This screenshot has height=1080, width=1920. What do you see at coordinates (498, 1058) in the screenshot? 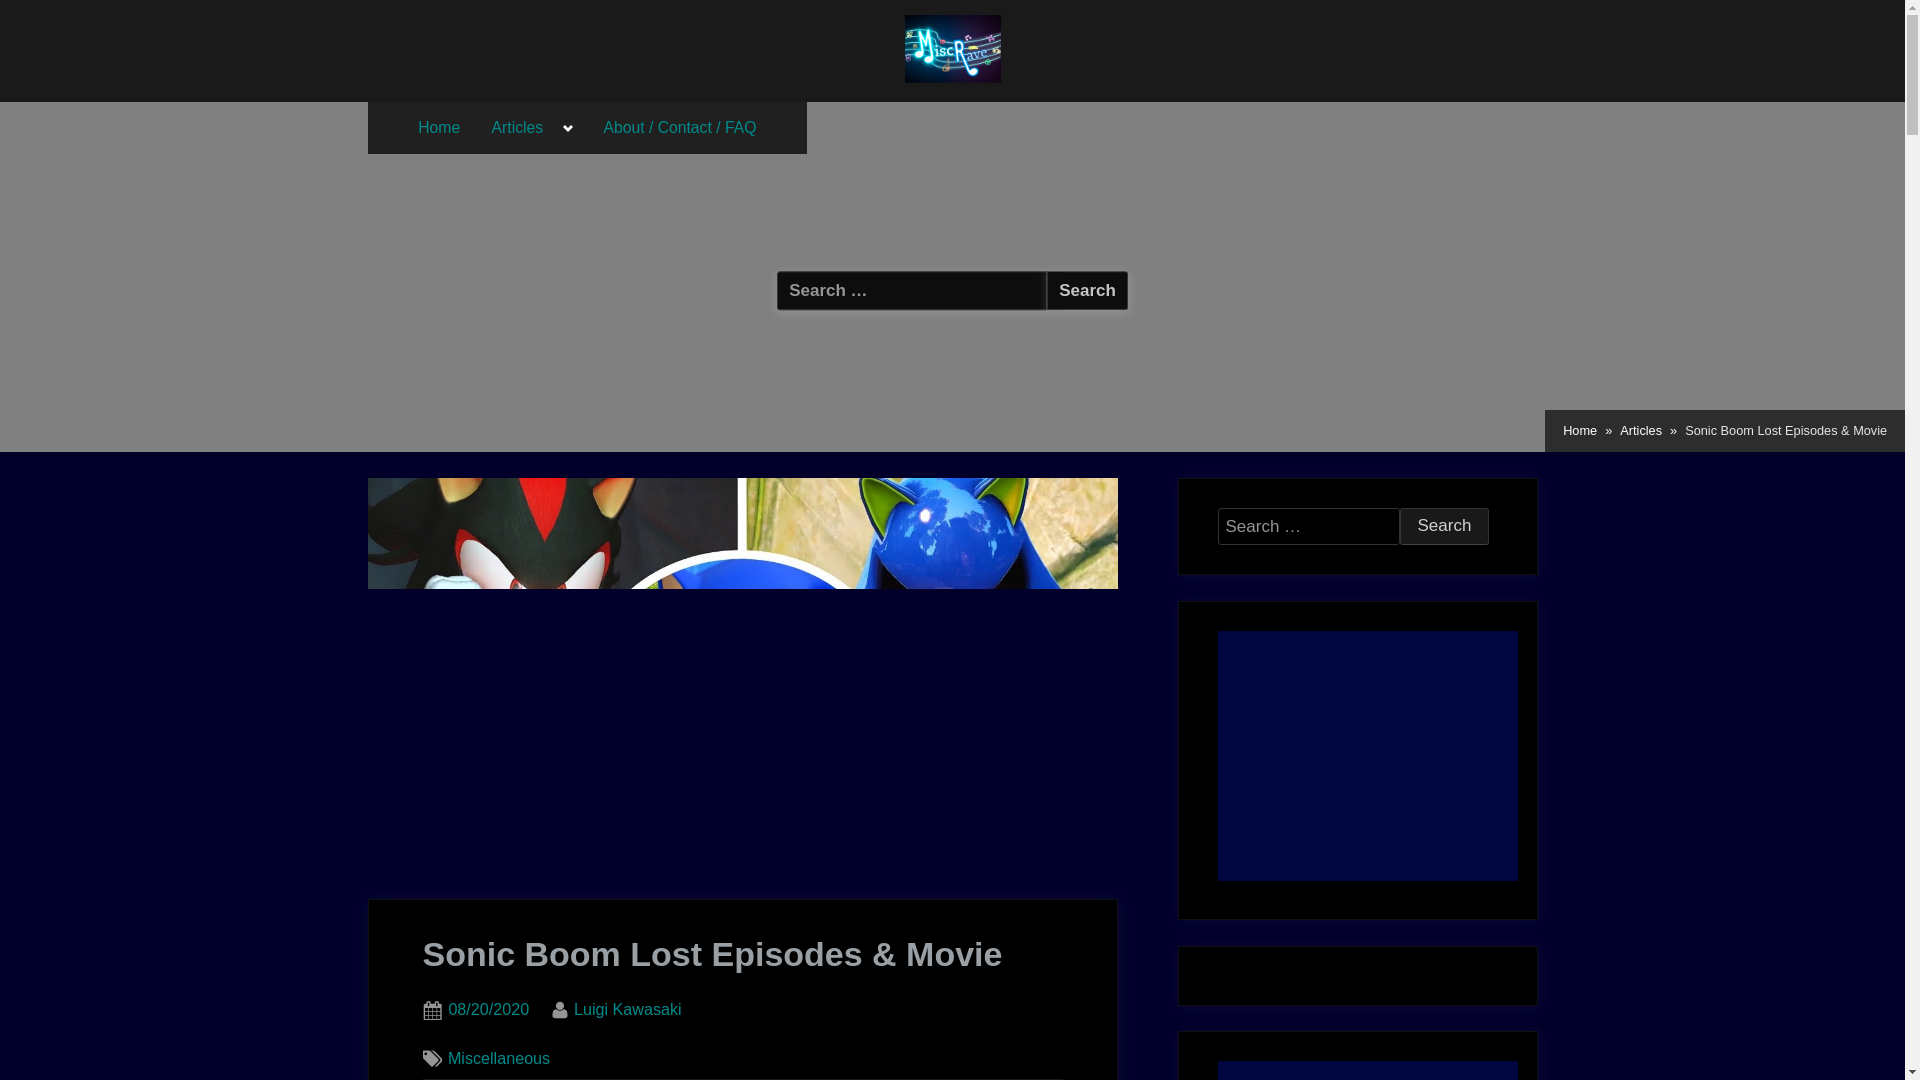
I see `Miscellaneous` at bounding box center [498, 1058].